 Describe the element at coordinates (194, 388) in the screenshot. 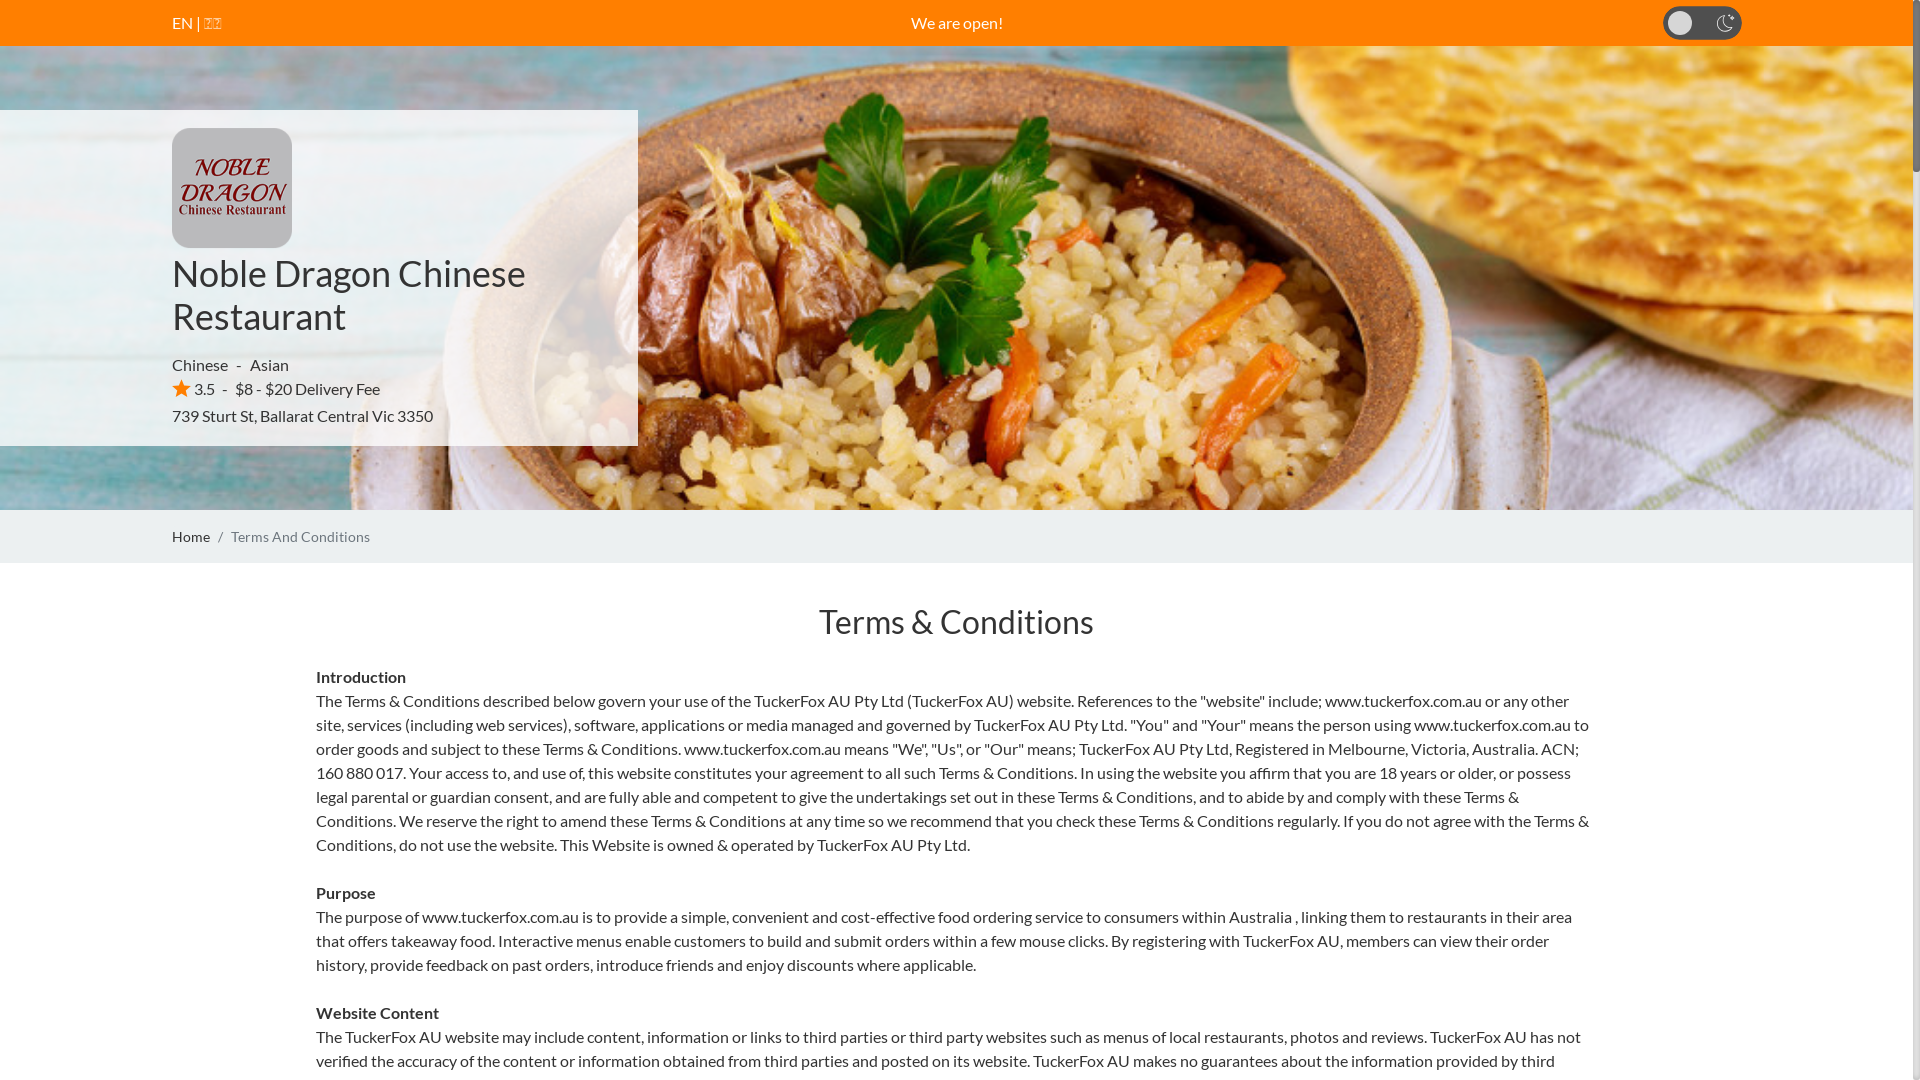

I see `3.5` at that location.